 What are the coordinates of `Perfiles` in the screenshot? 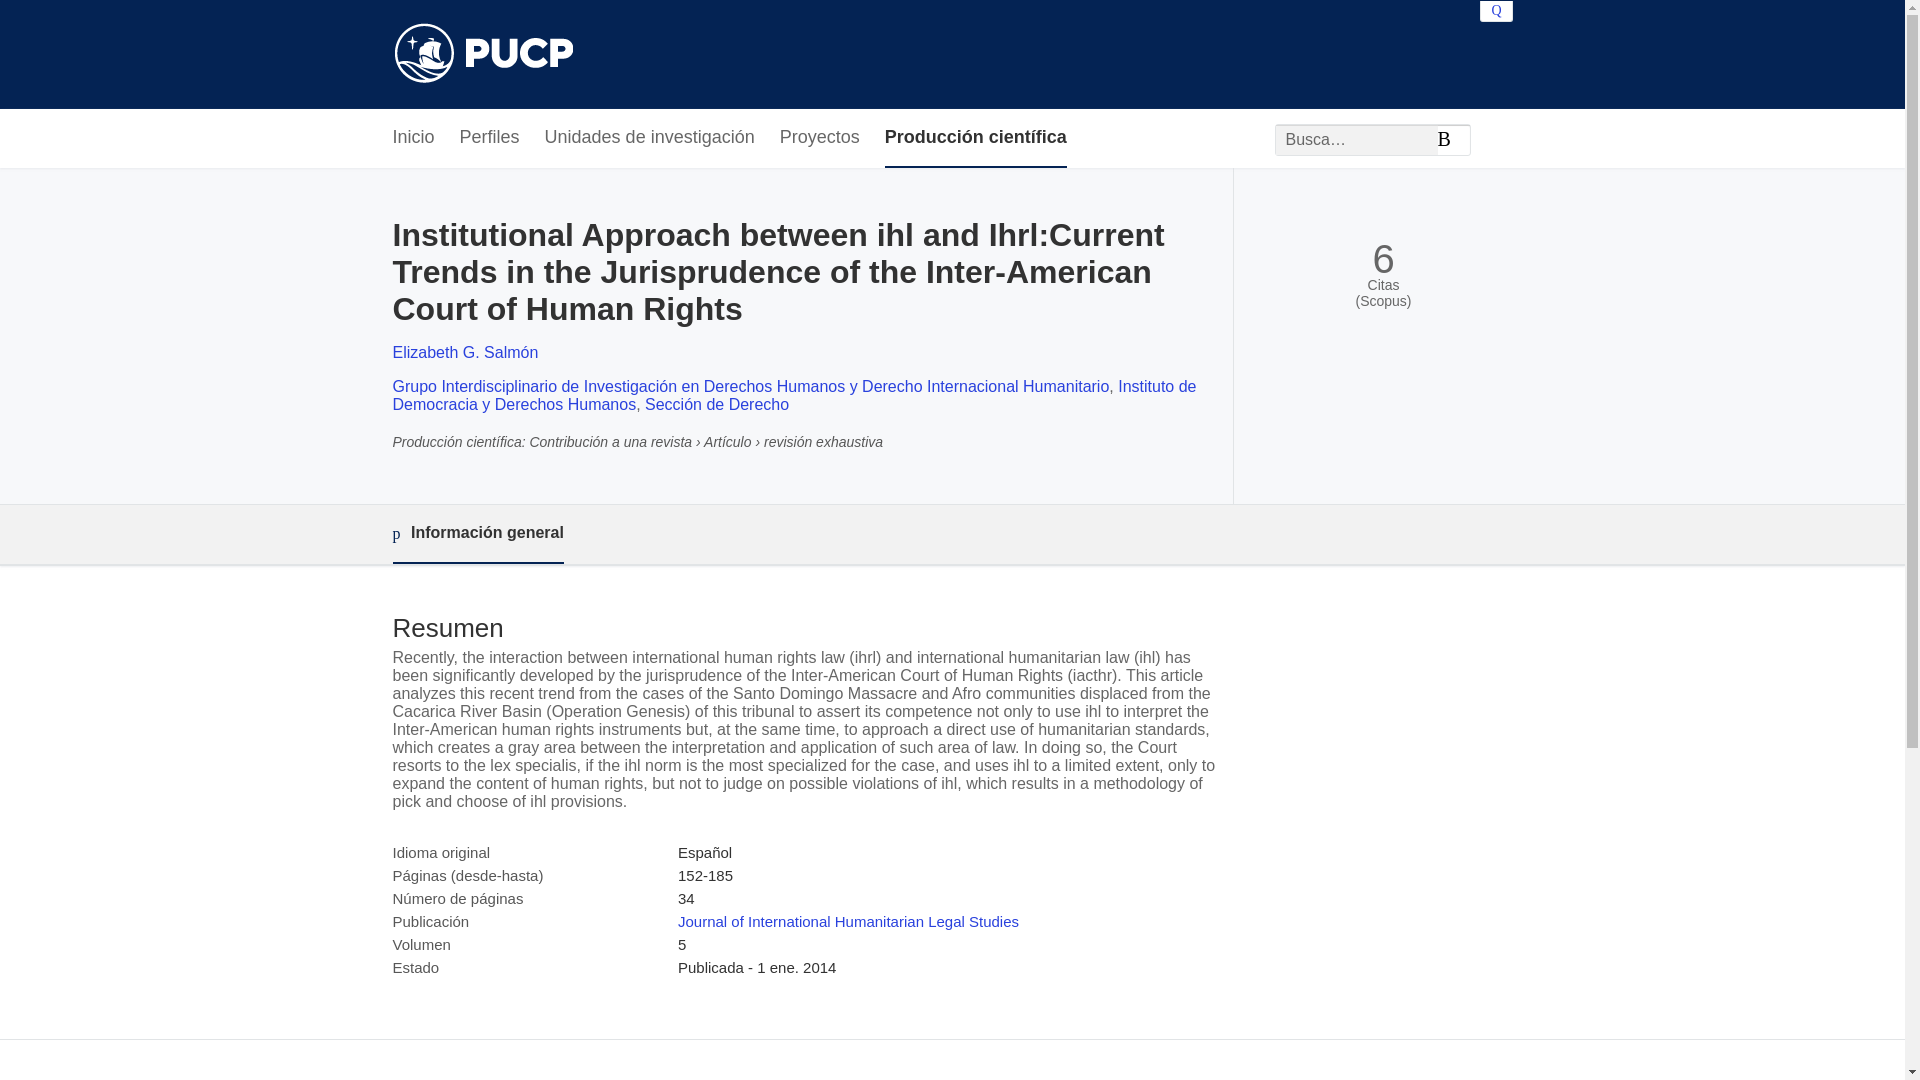 It's located at (490, 138).